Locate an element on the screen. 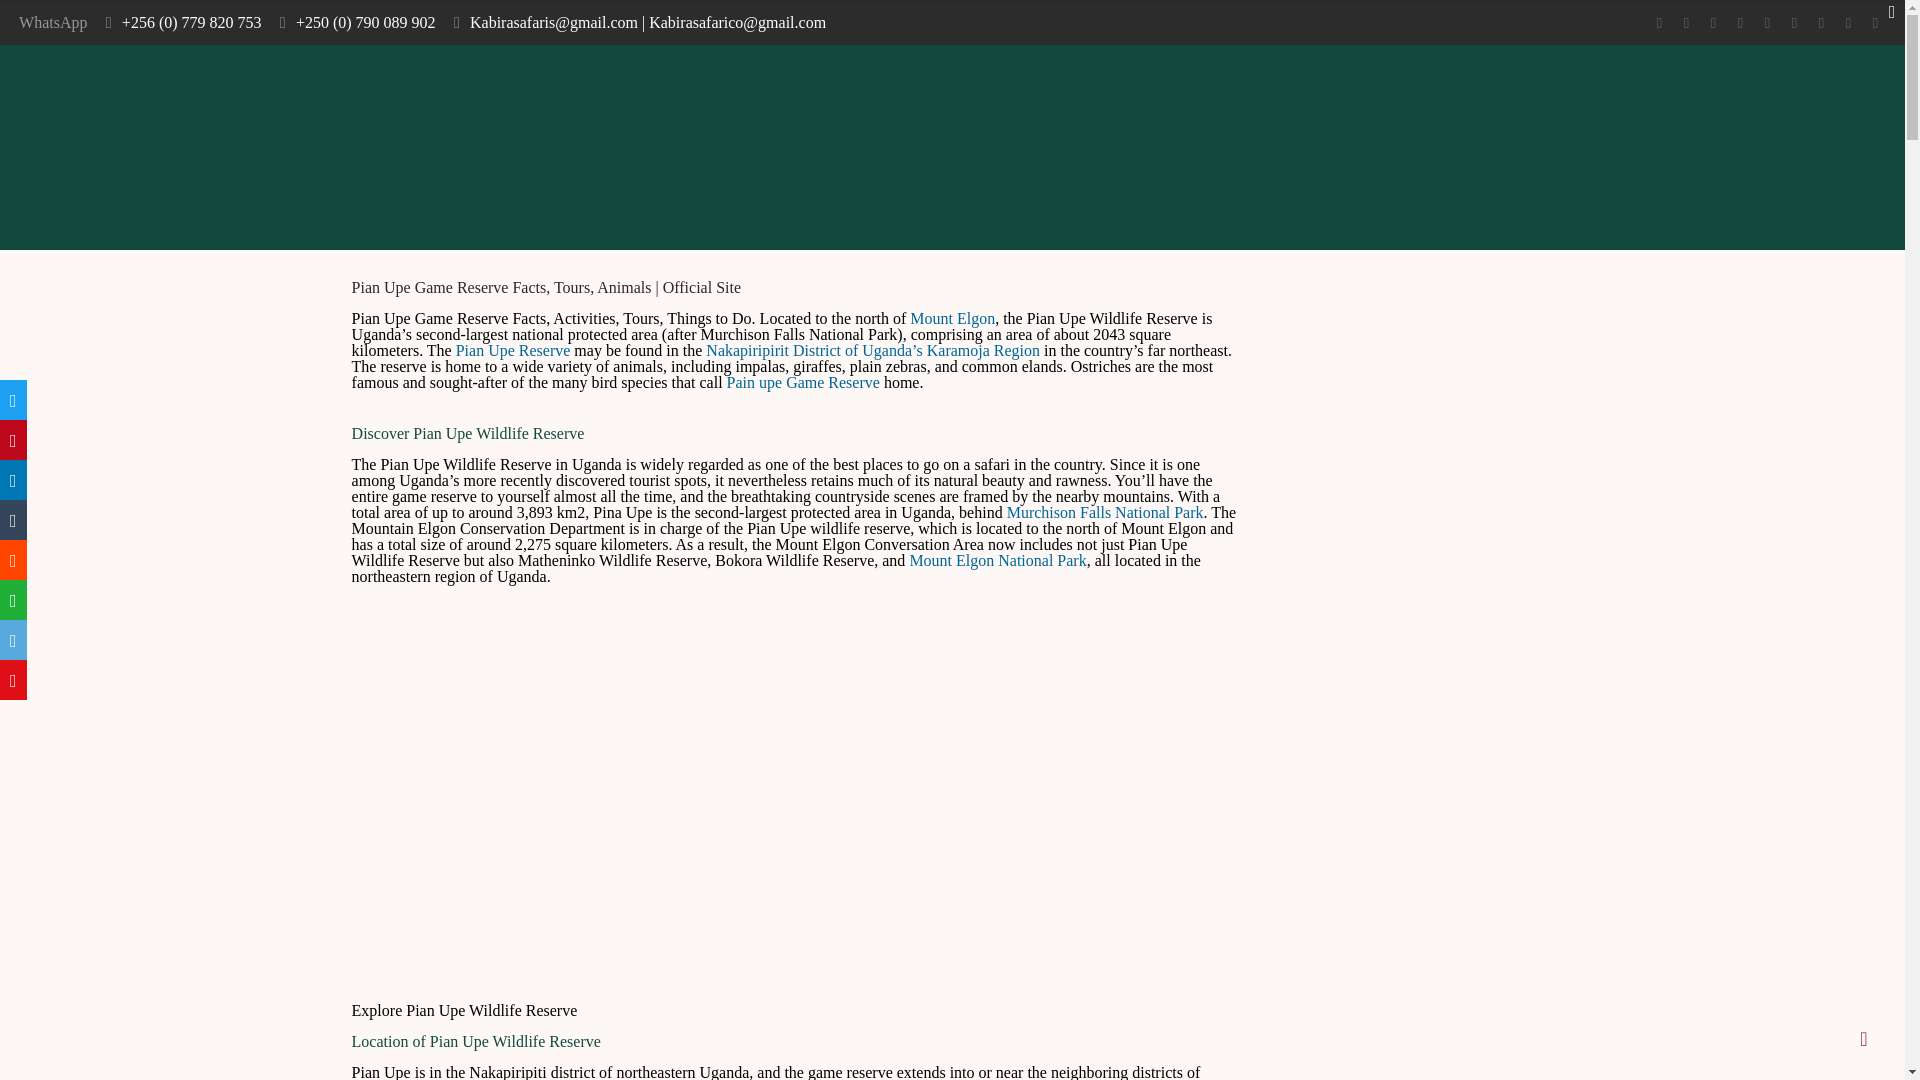 The image size is (1920, 1080). YouTube is located at coordinates (1740, 23).